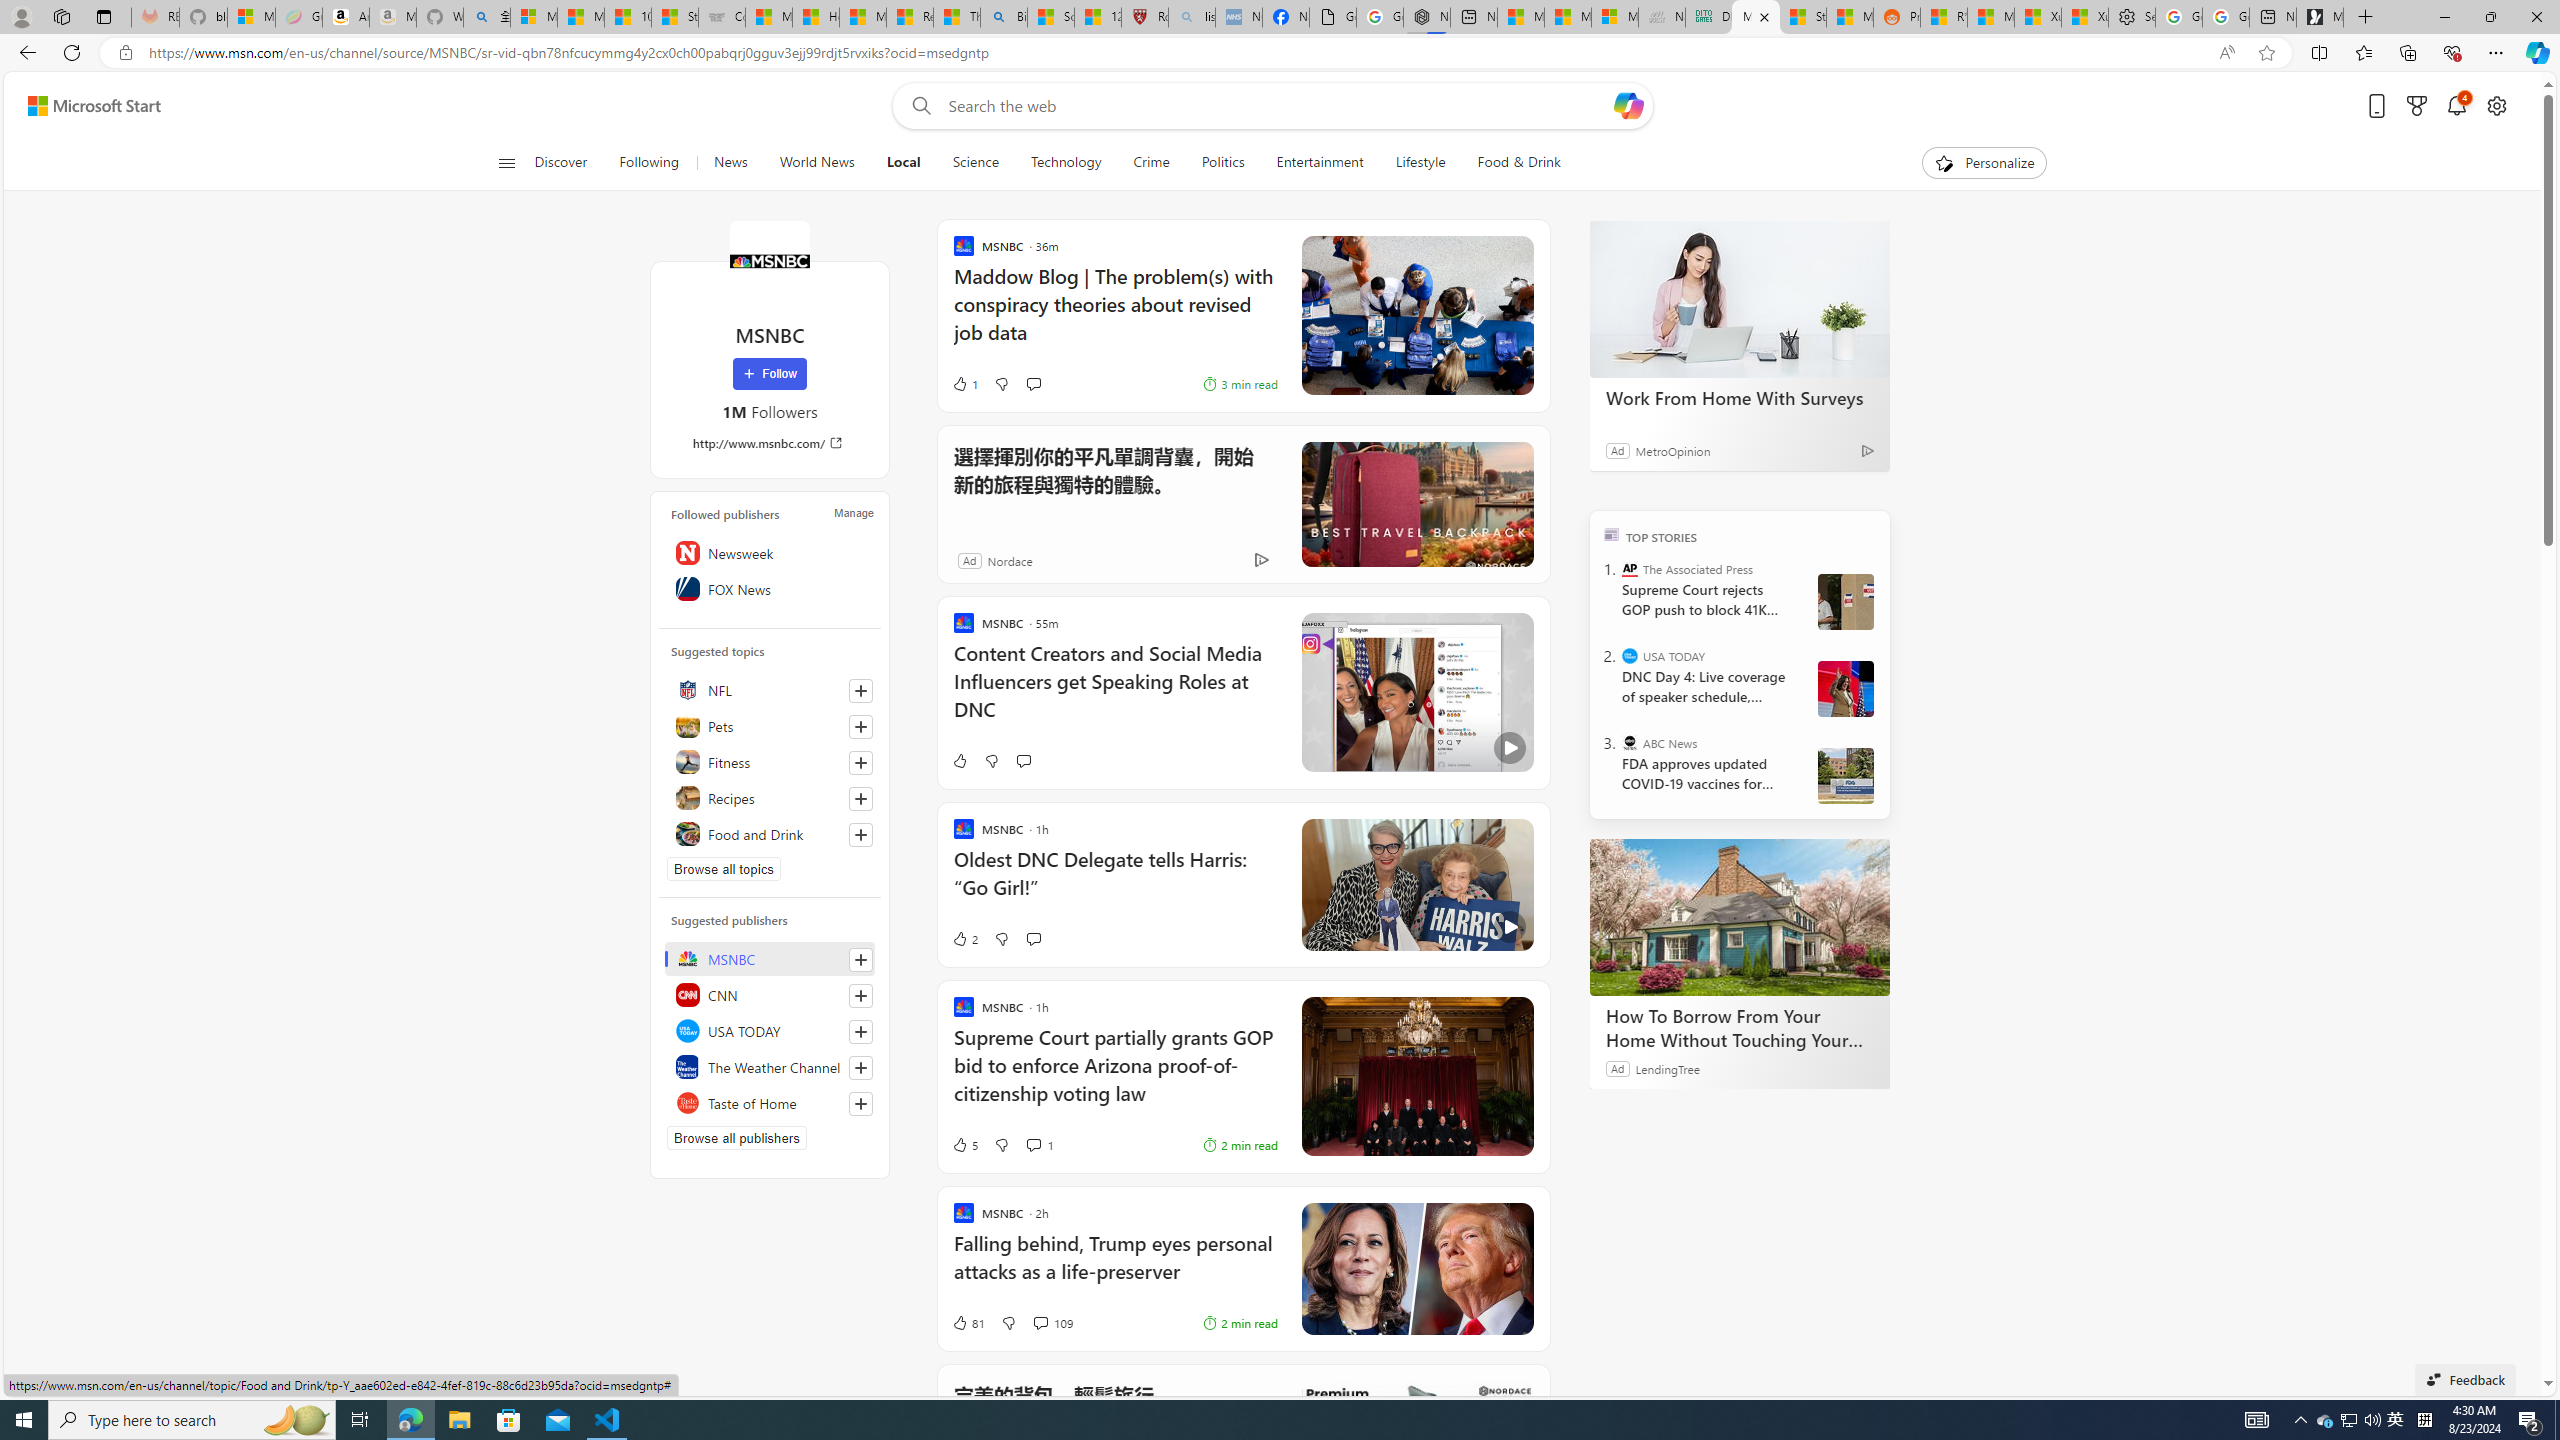 Image resolution: width=2560 pixels, height=1440 pixels. Describe the element at coordinates (853, 512) in the screenshot. I see `Manage` at that location.